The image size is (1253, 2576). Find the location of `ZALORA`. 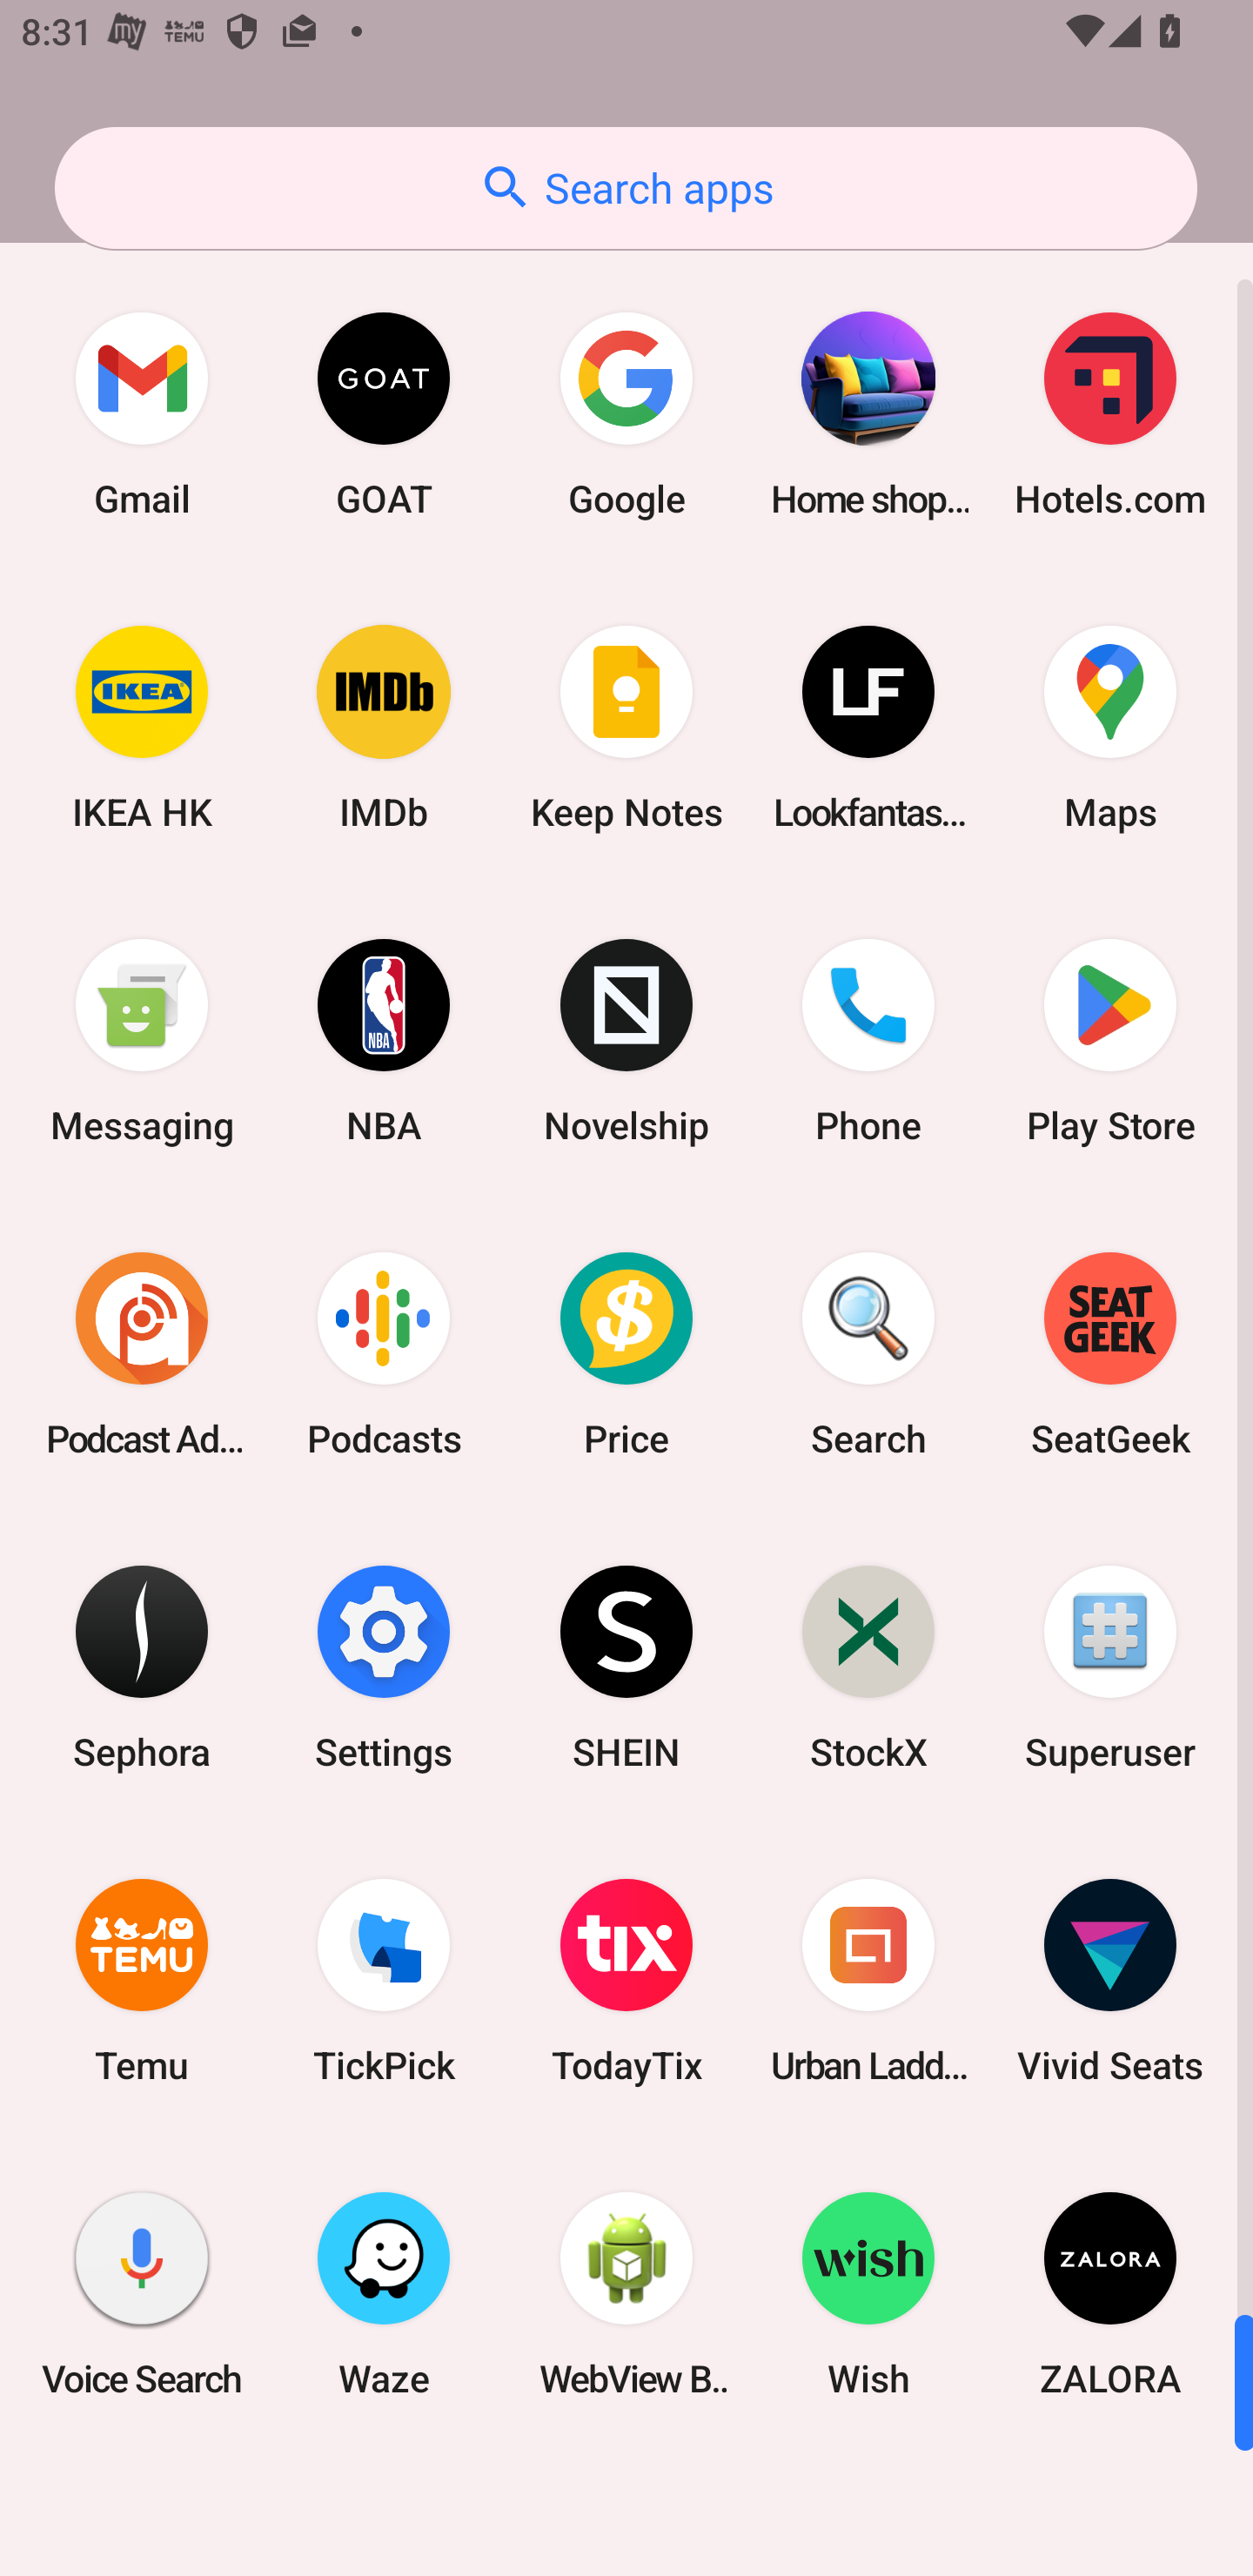

ZALORA is located at coordinates (1110, 2293).